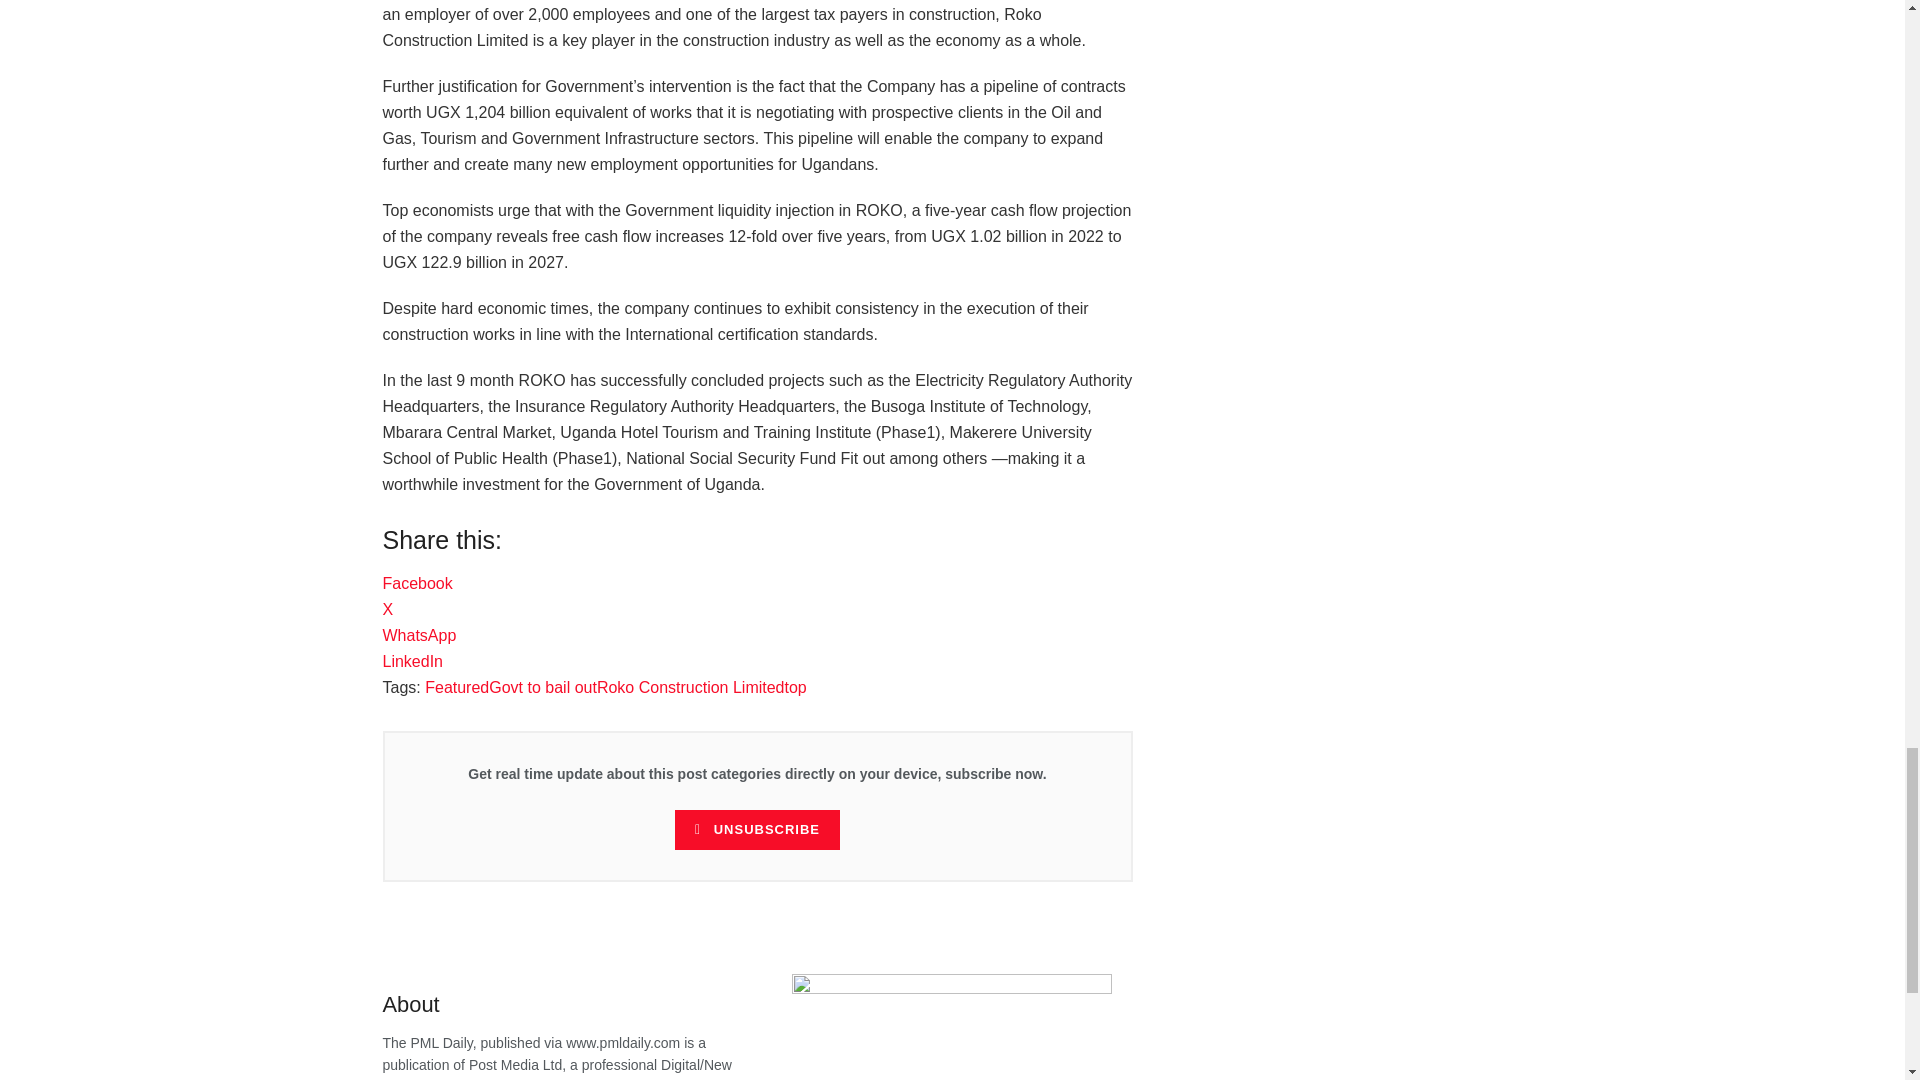  Describe the element at coordinates (388, 608) in the screenshot. I see `Click to share on X` at that location.